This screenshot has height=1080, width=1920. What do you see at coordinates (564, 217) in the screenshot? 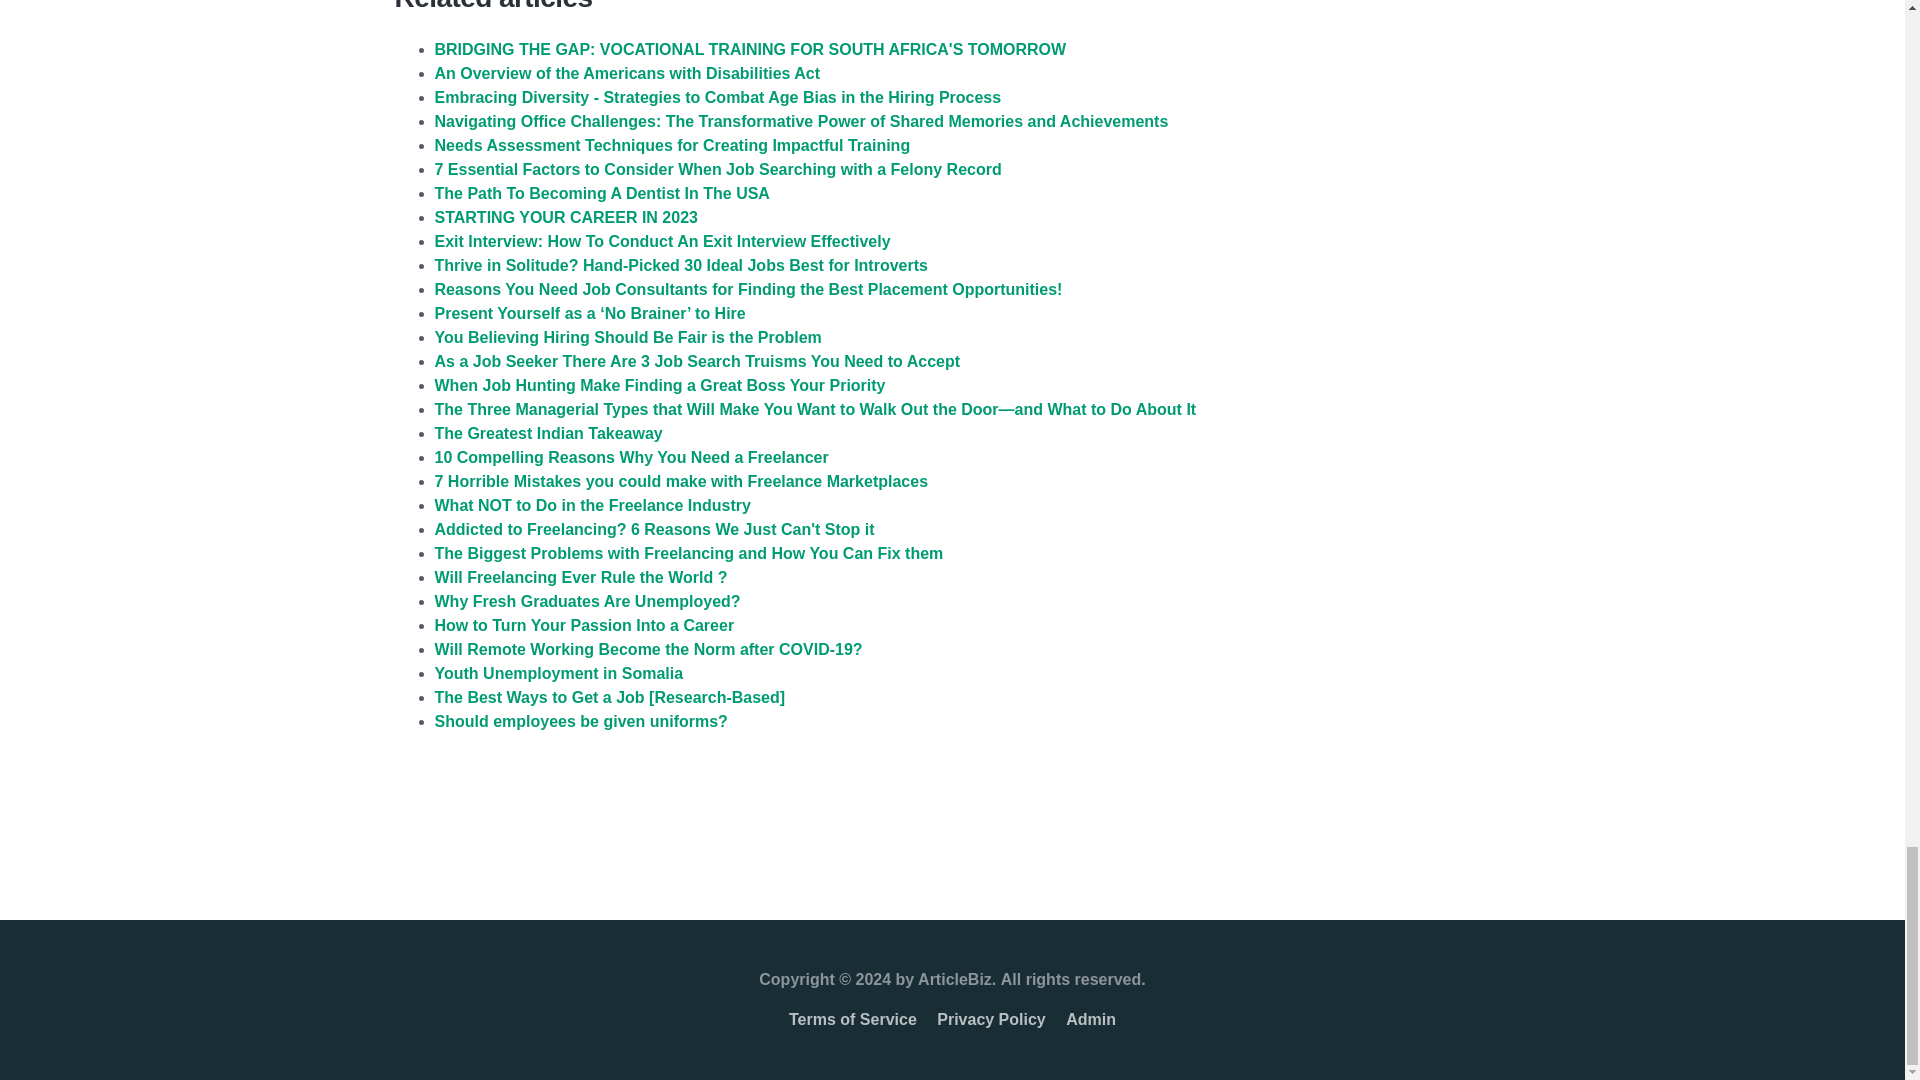
I see `STARTING YOUR CAREER IN 2023` at bounding box center [564, 217].